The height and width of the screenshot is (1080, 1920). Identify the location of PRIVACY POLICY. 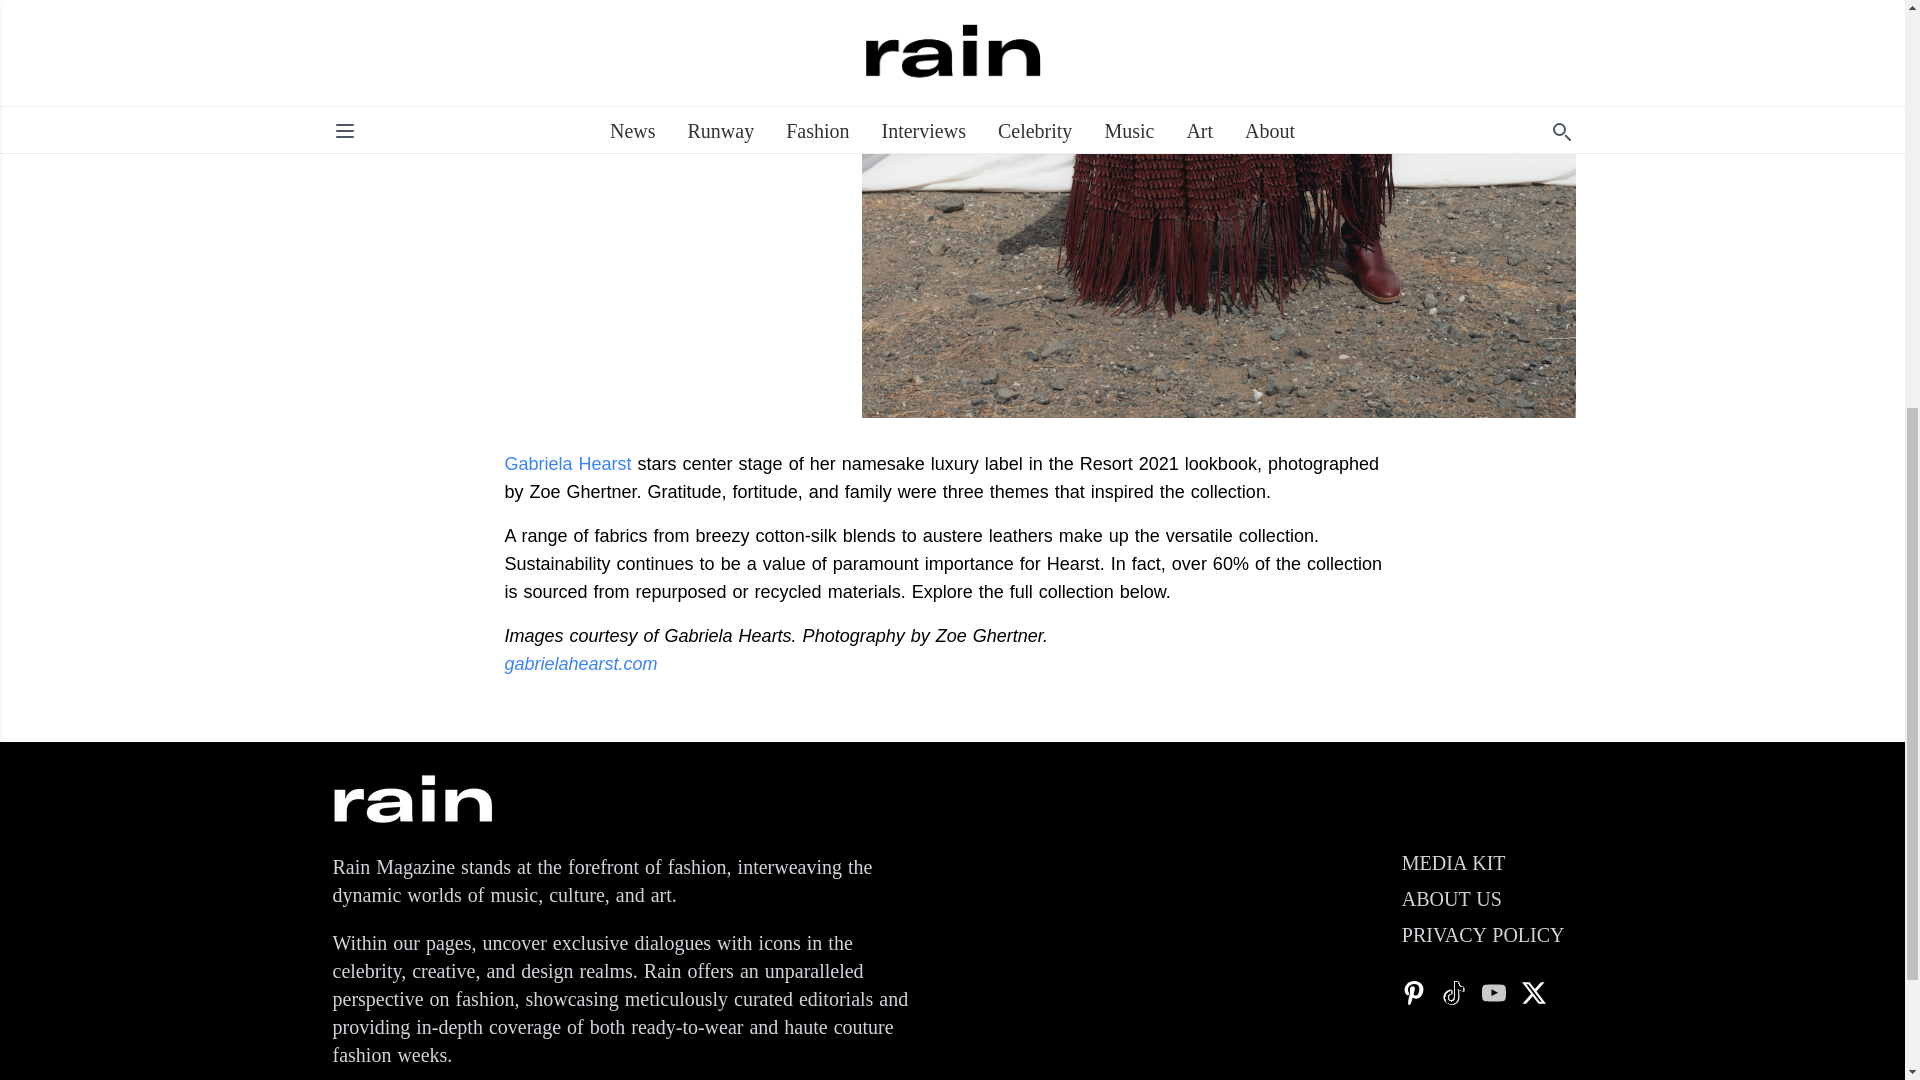
(1482, 935).